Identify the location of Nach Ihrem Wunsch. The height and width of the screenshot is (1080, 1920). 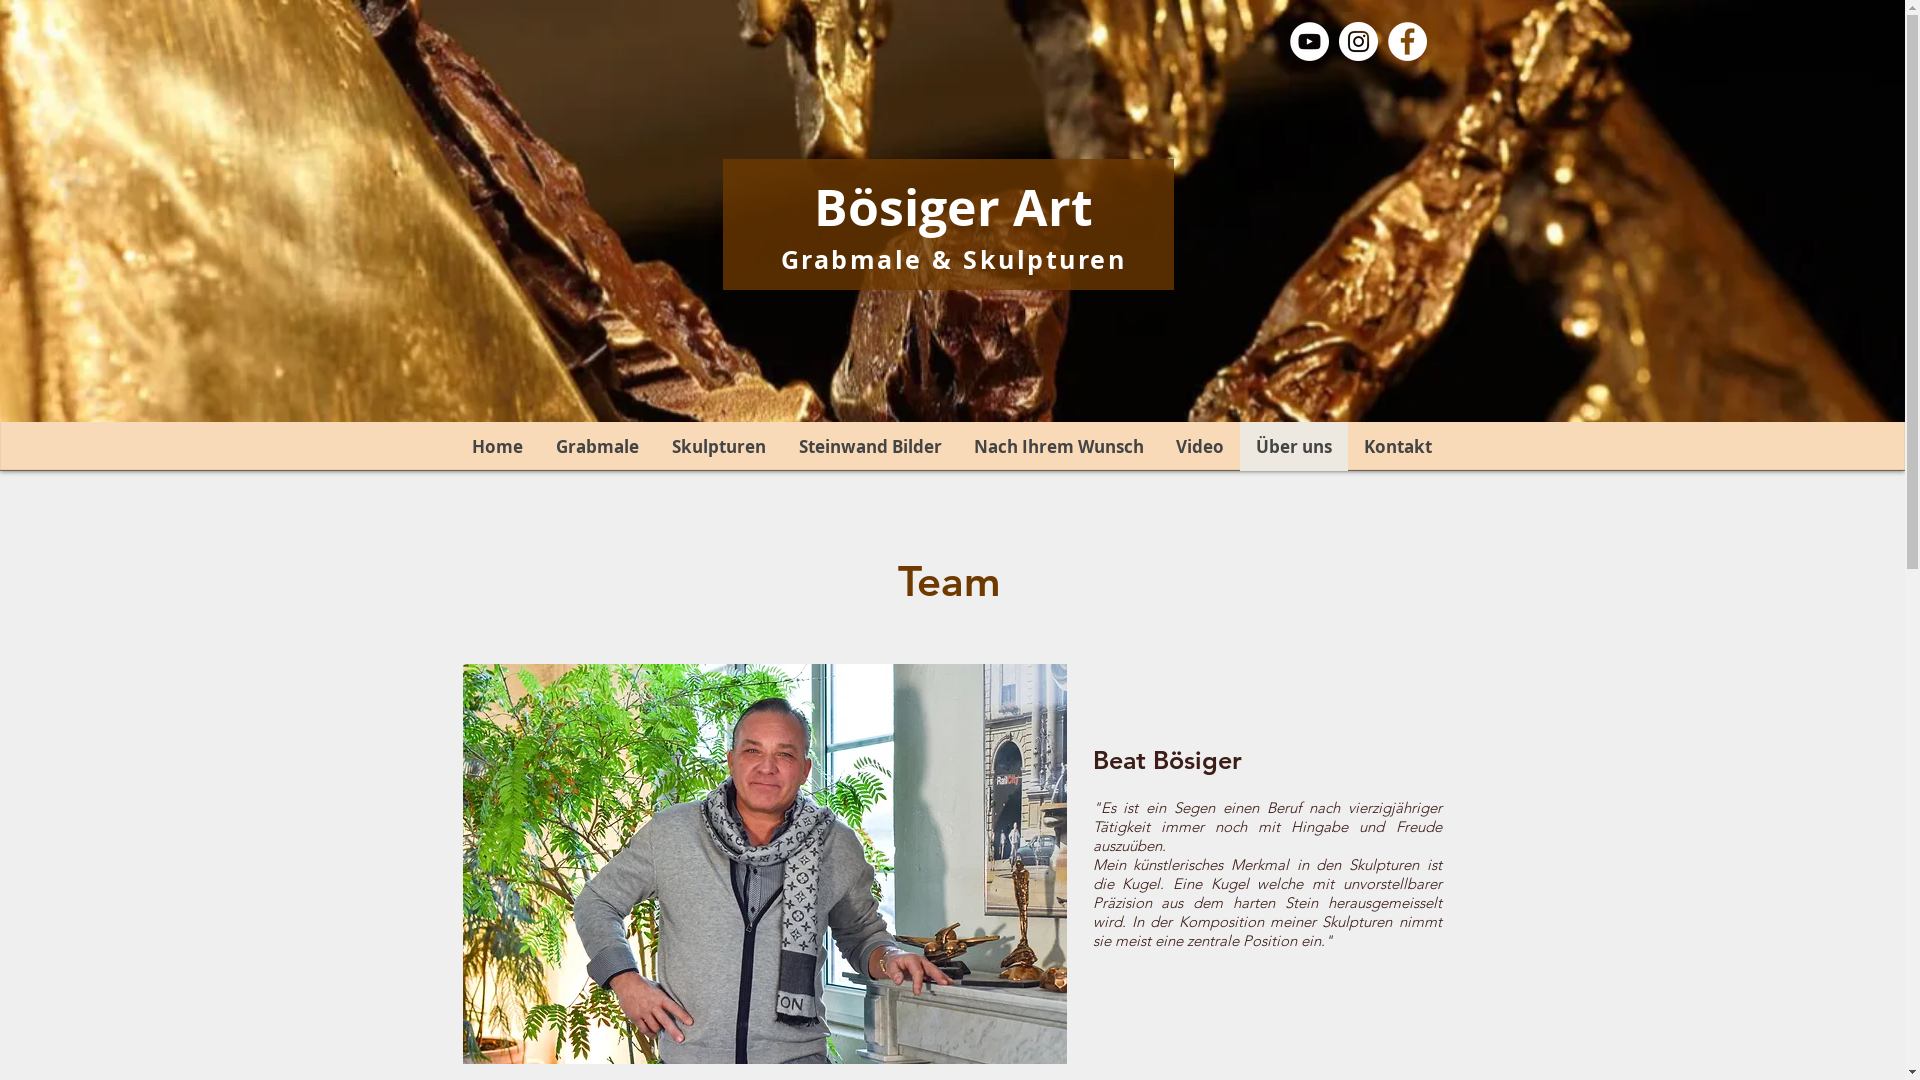
(1059, 446).